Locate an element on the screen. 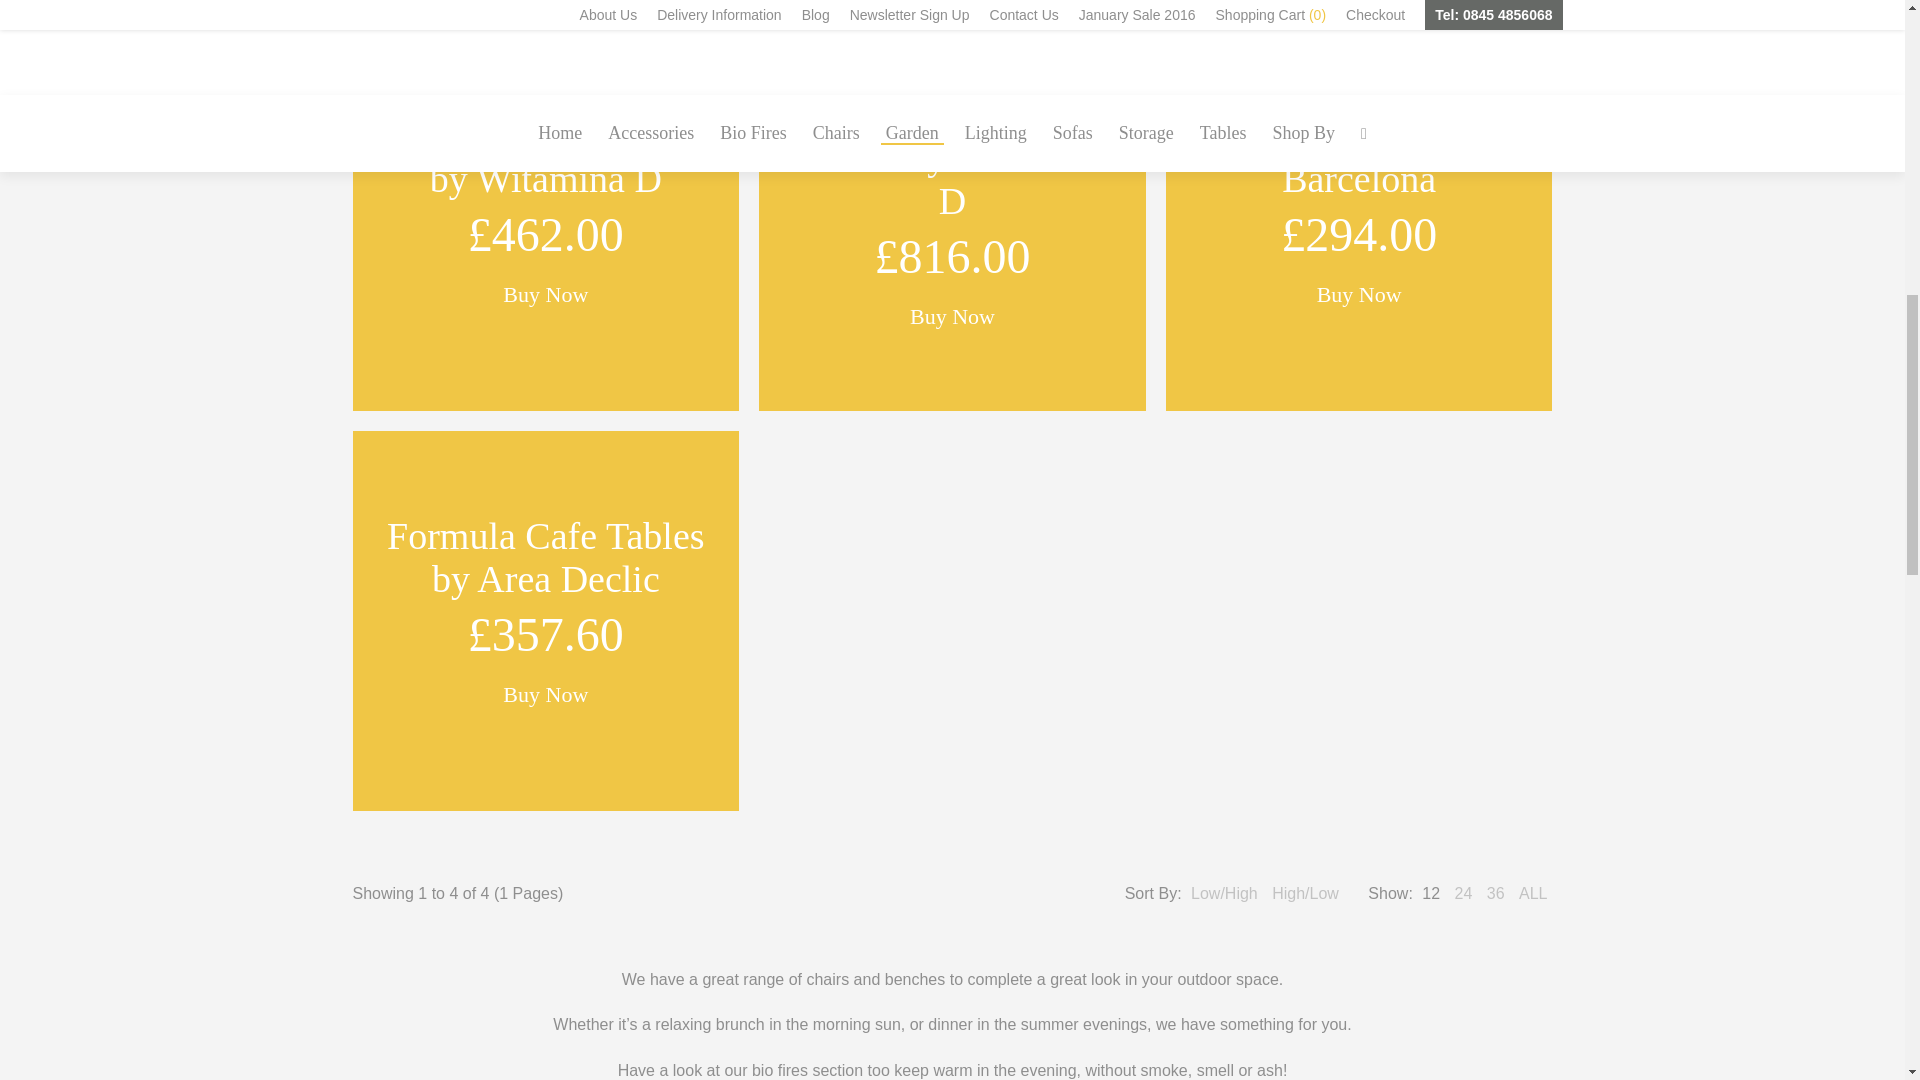 The width and height of the screenshot is (1920, 1080). Drops Table by RS Barcelona is located at coordinates (1359, 221).